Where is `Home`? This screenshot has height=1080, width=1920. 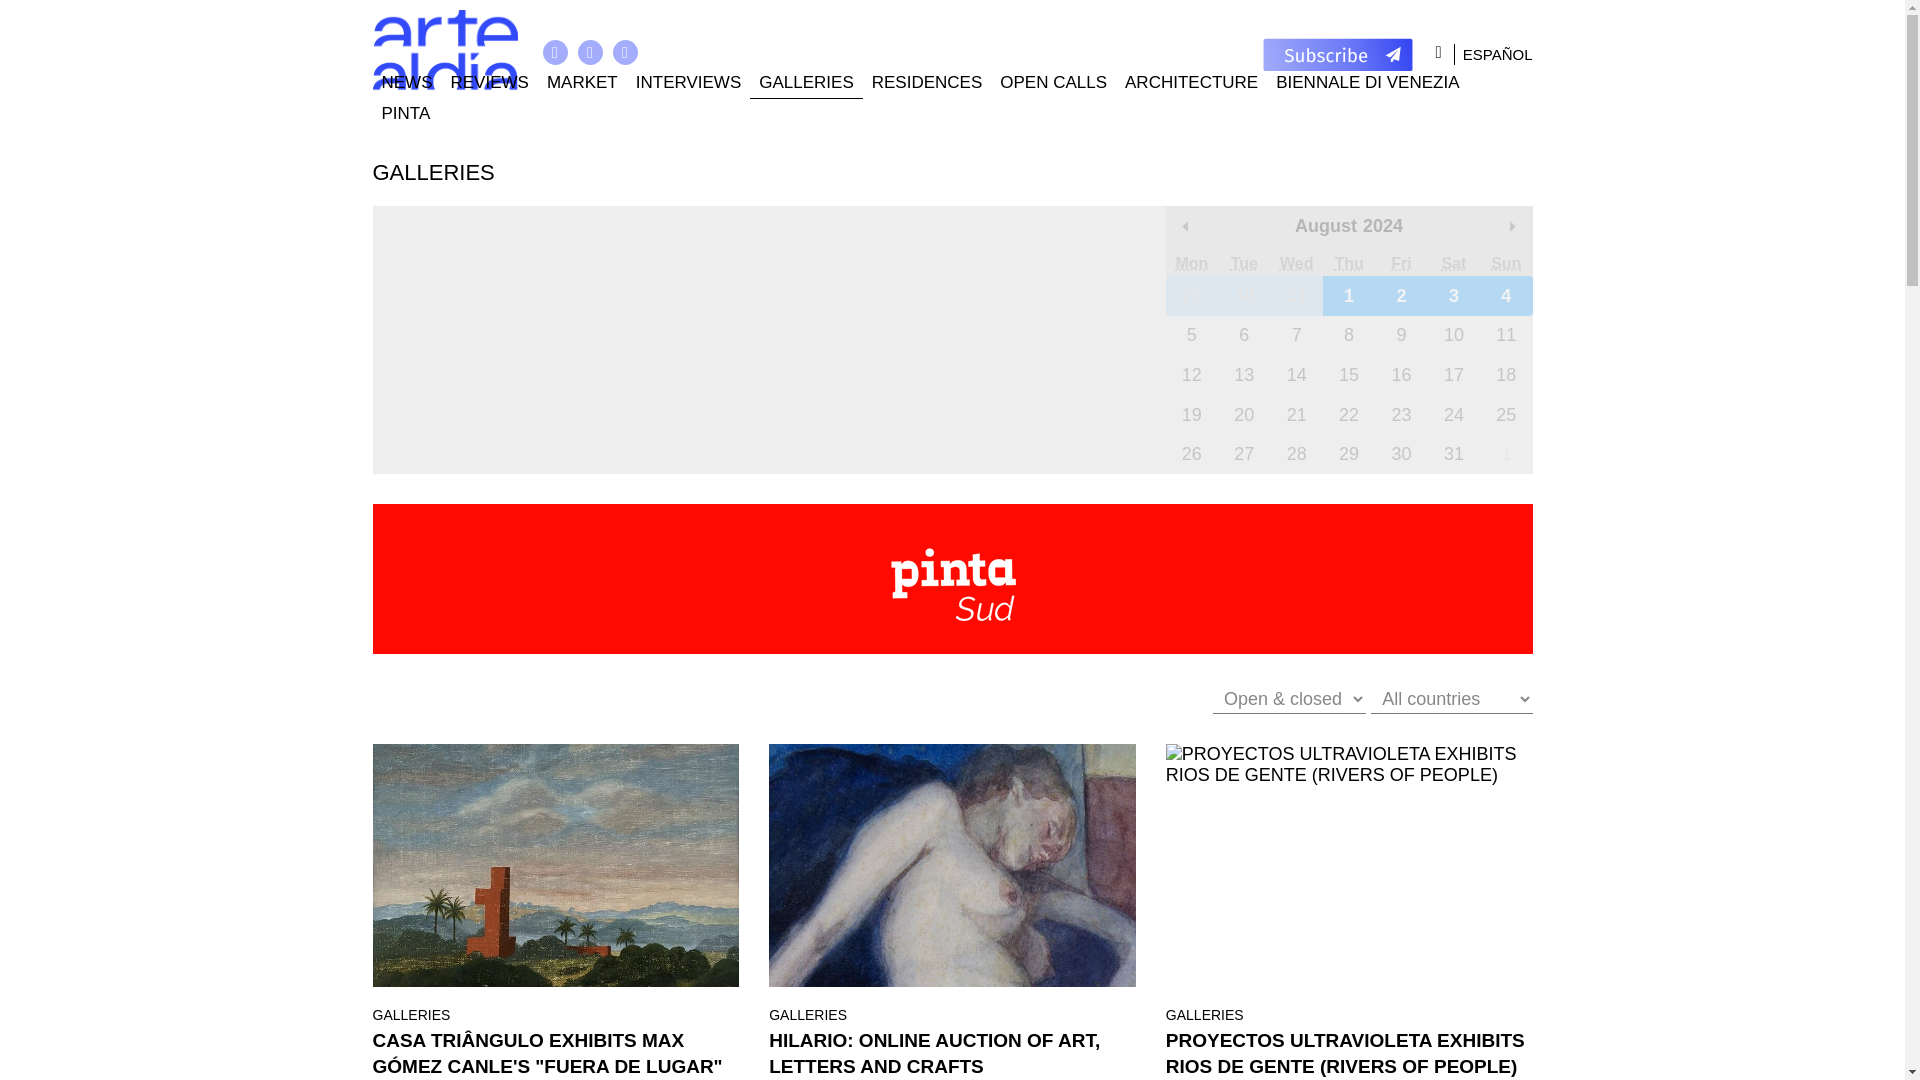
Home is located at coordinates (444, 50).